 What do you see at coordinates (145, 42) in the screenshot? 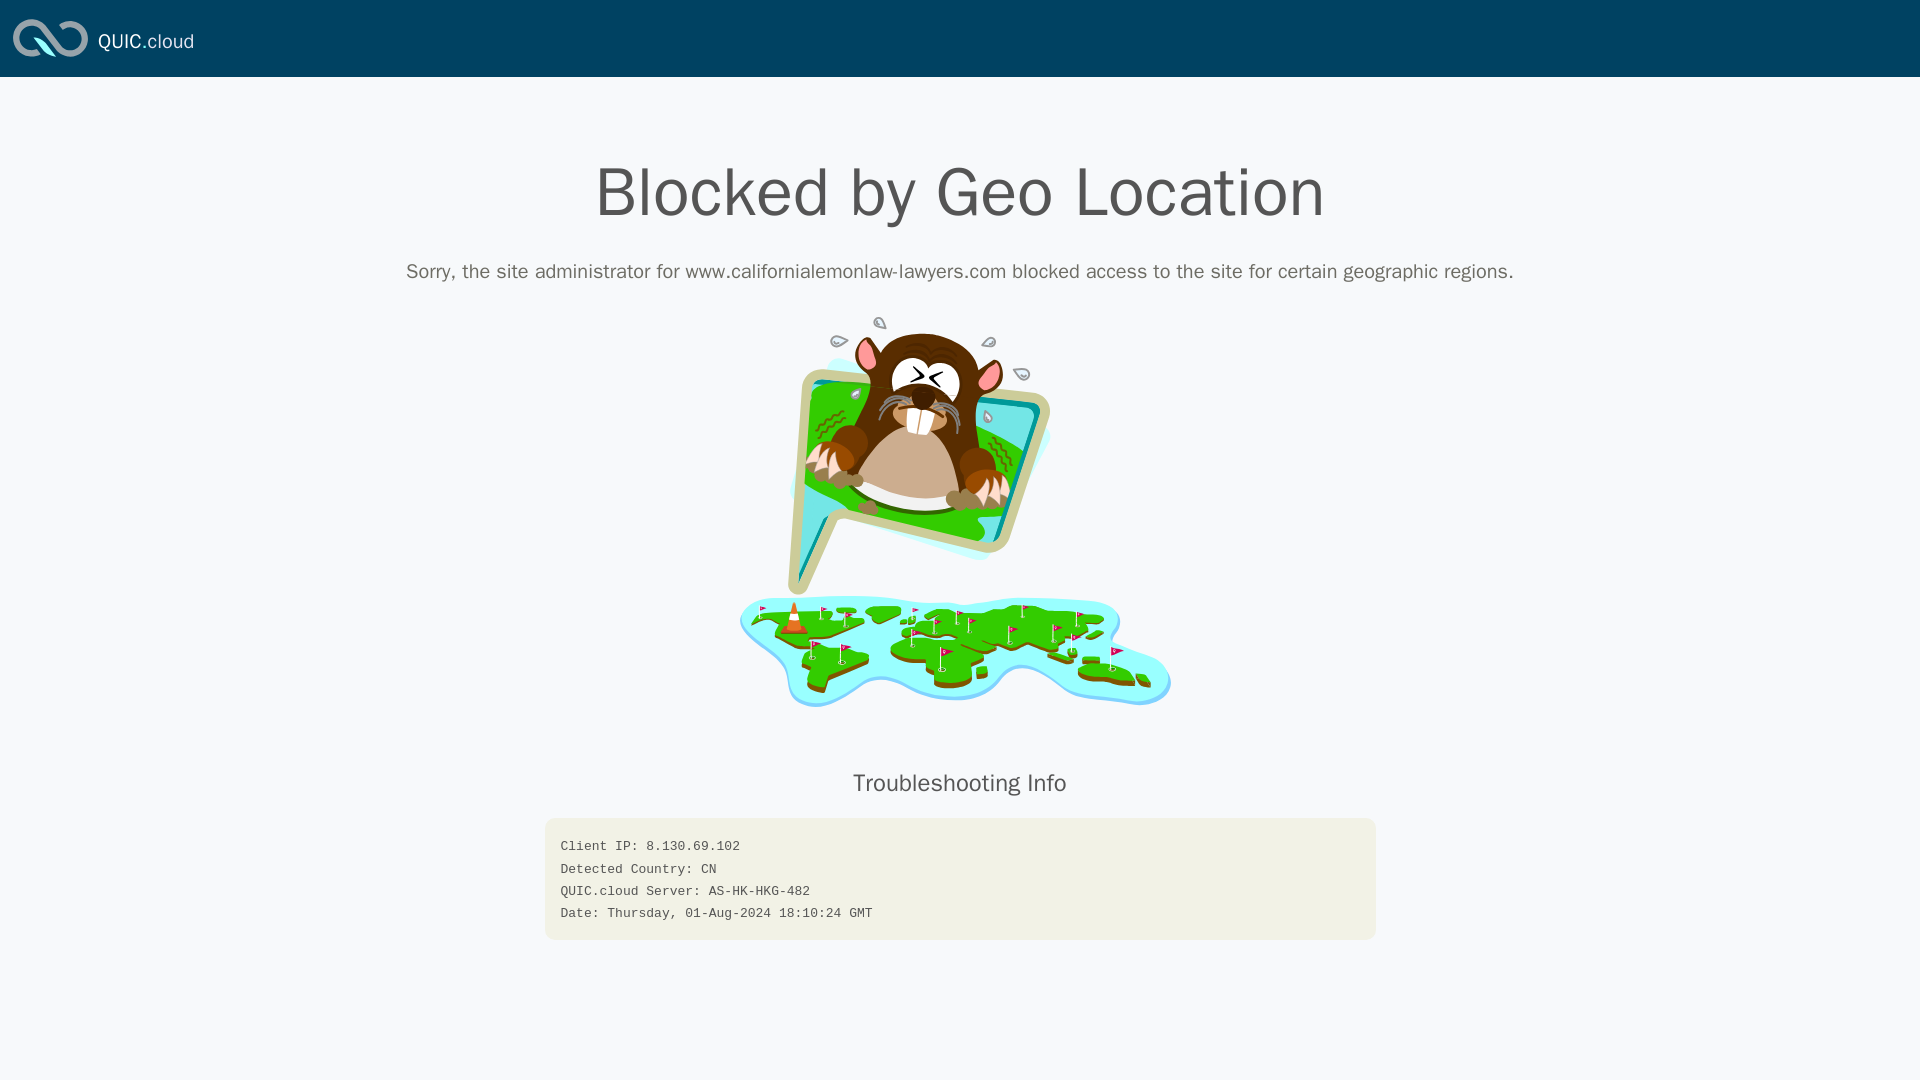
I see `QUIC.cloud` at bounding box center [145, 42].